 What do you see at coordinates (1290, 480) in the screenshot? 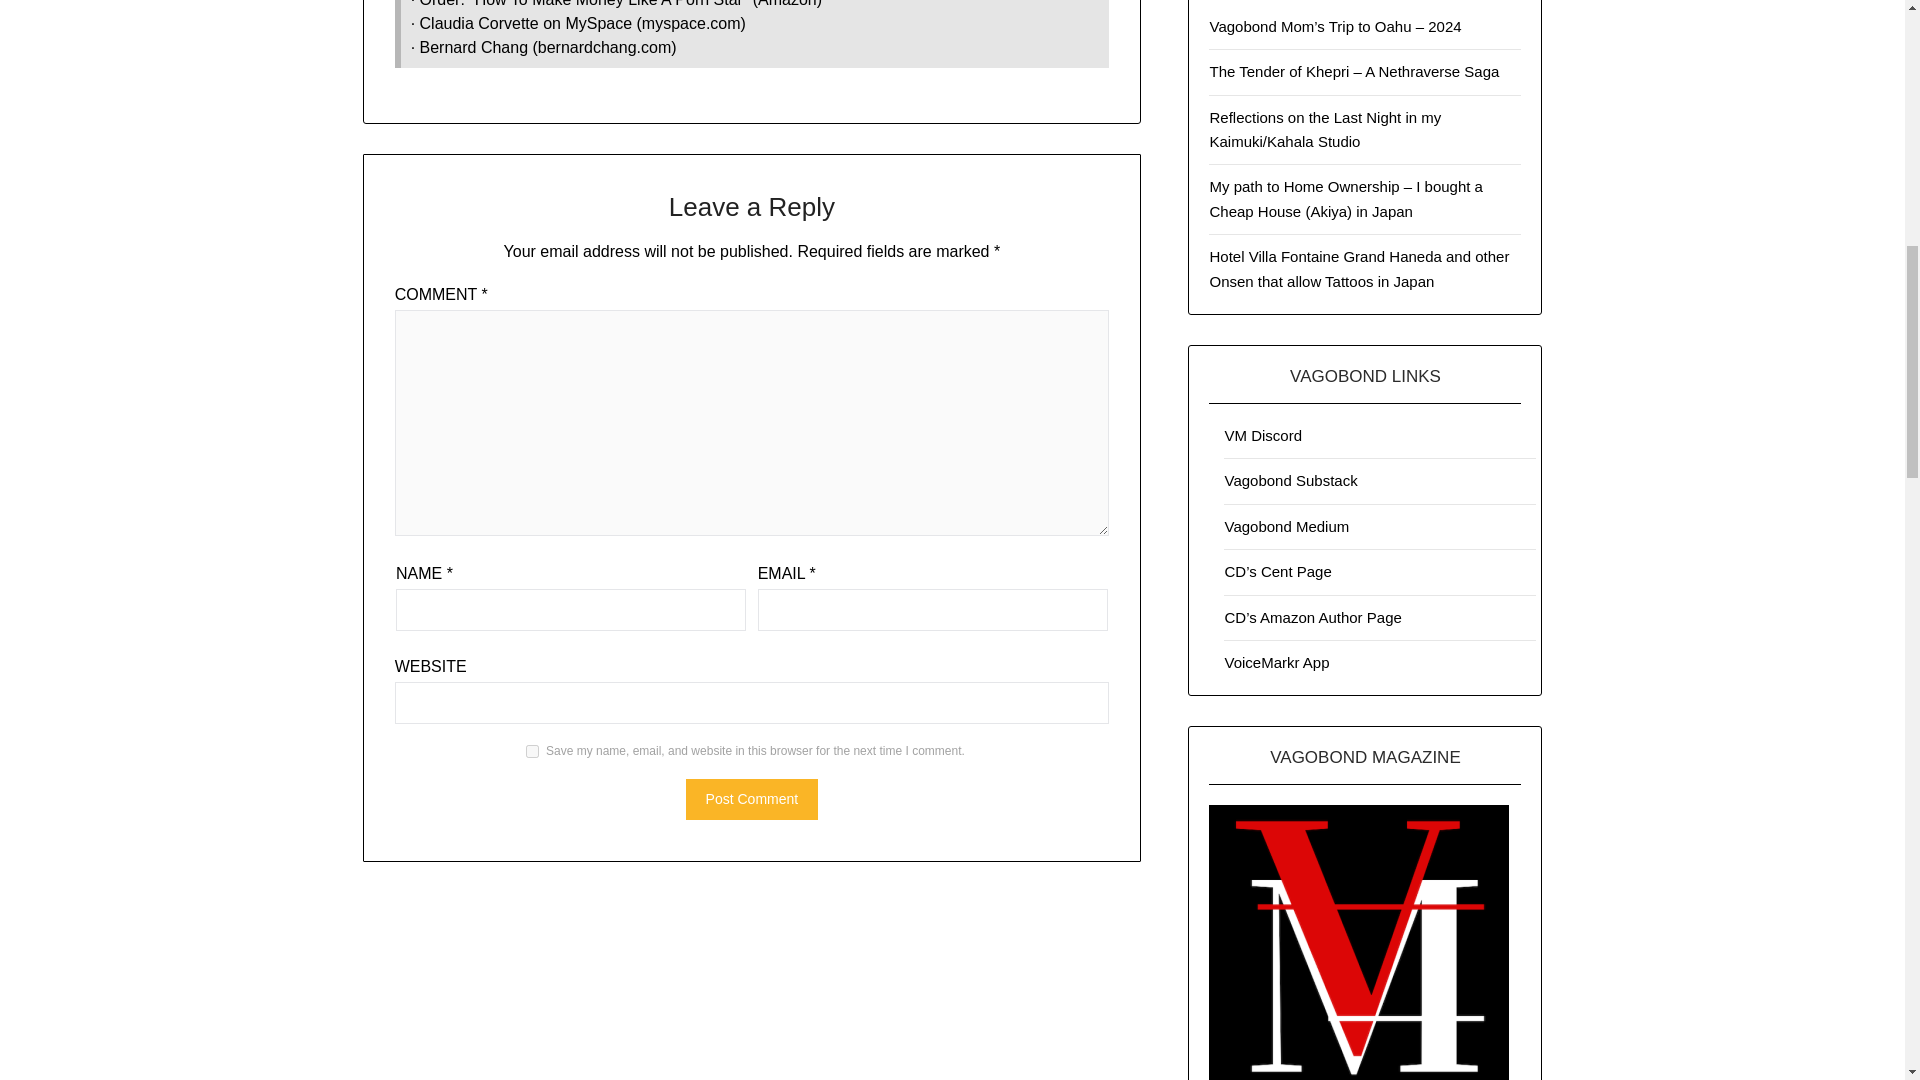
I see `Vagobond Substack` at bounding box center [1290, 480].